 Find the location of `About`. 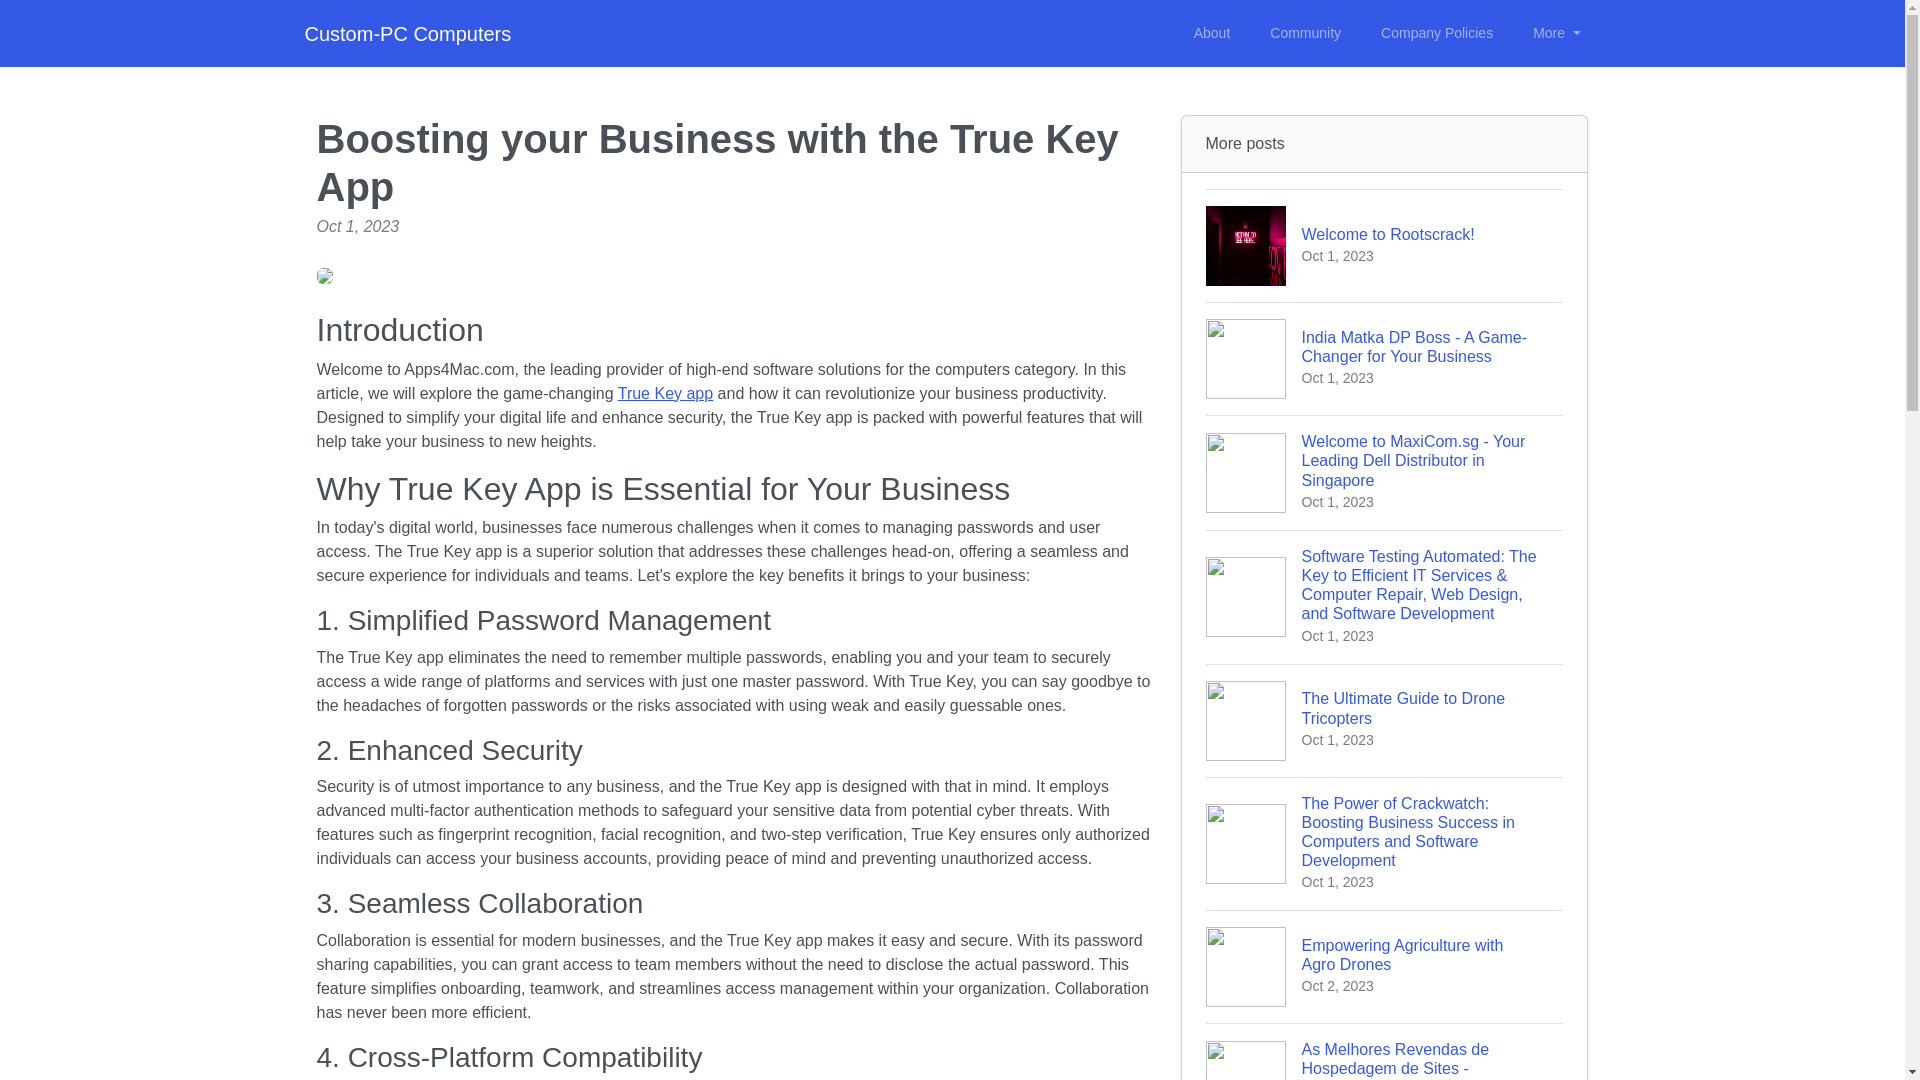

About is located at coordinates (1212, 33).